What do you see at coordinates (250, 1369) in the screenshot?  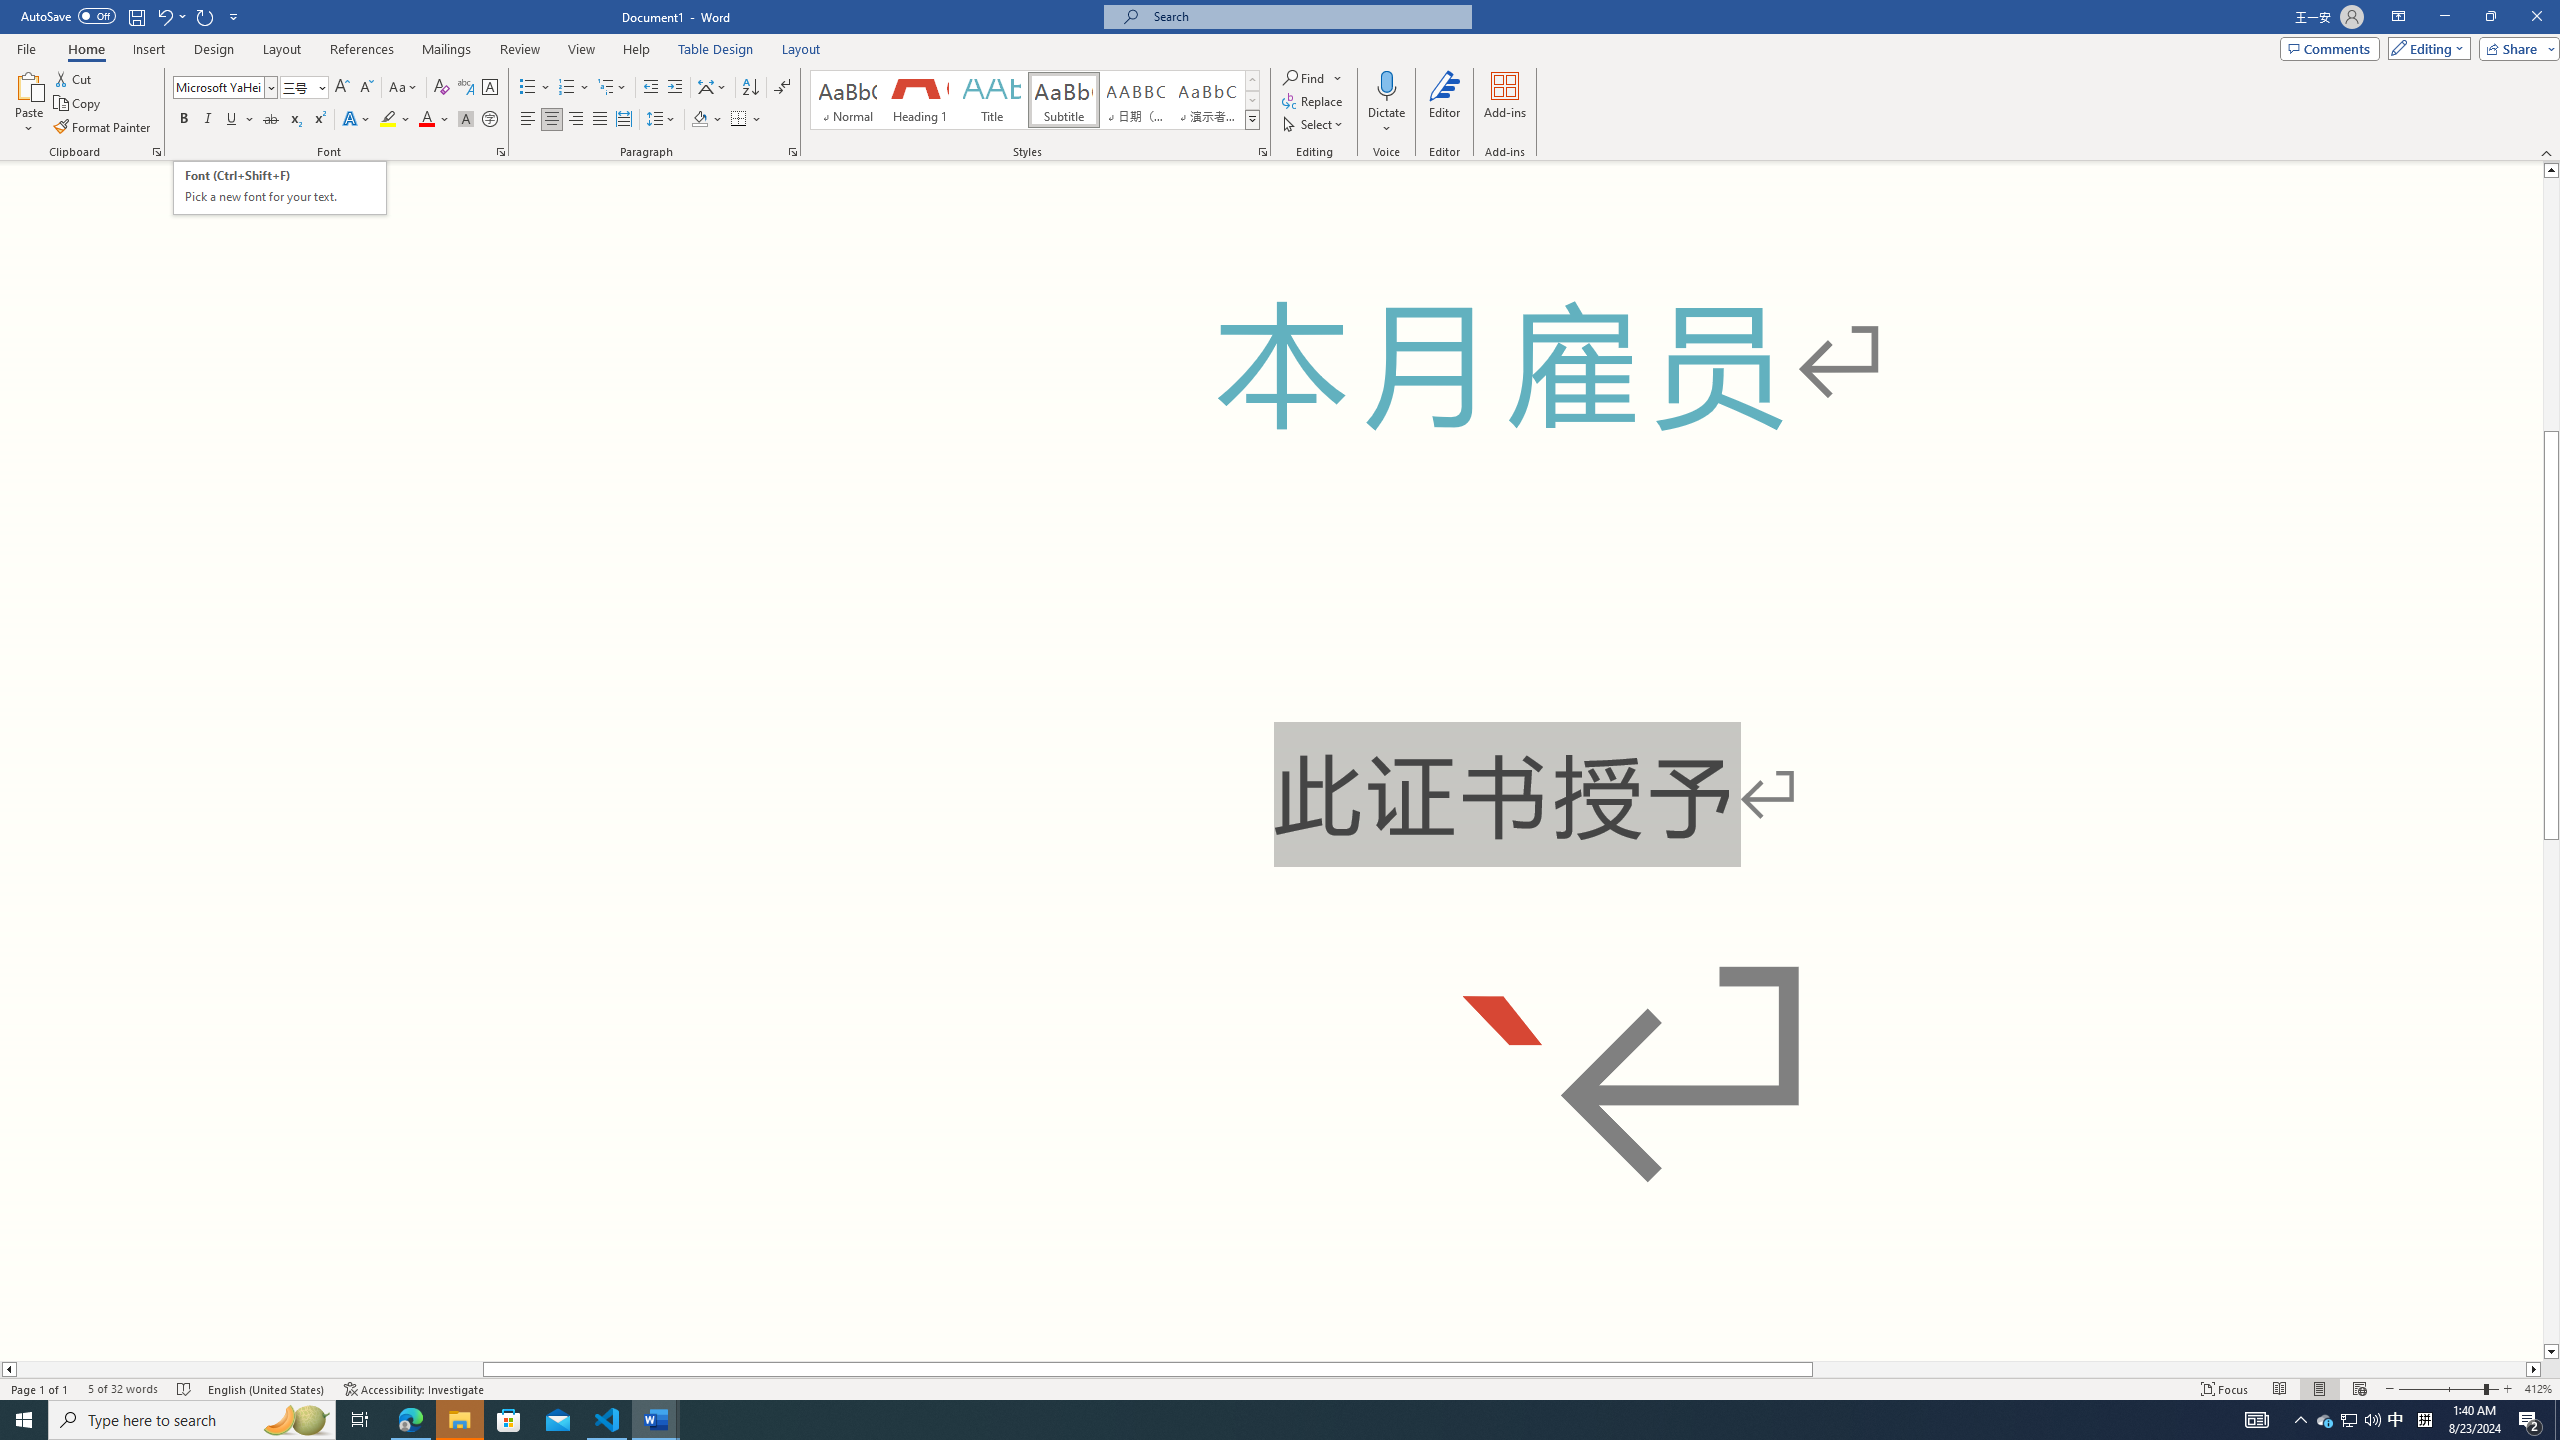 I see `Page left` at bounding box center [250, 1369].